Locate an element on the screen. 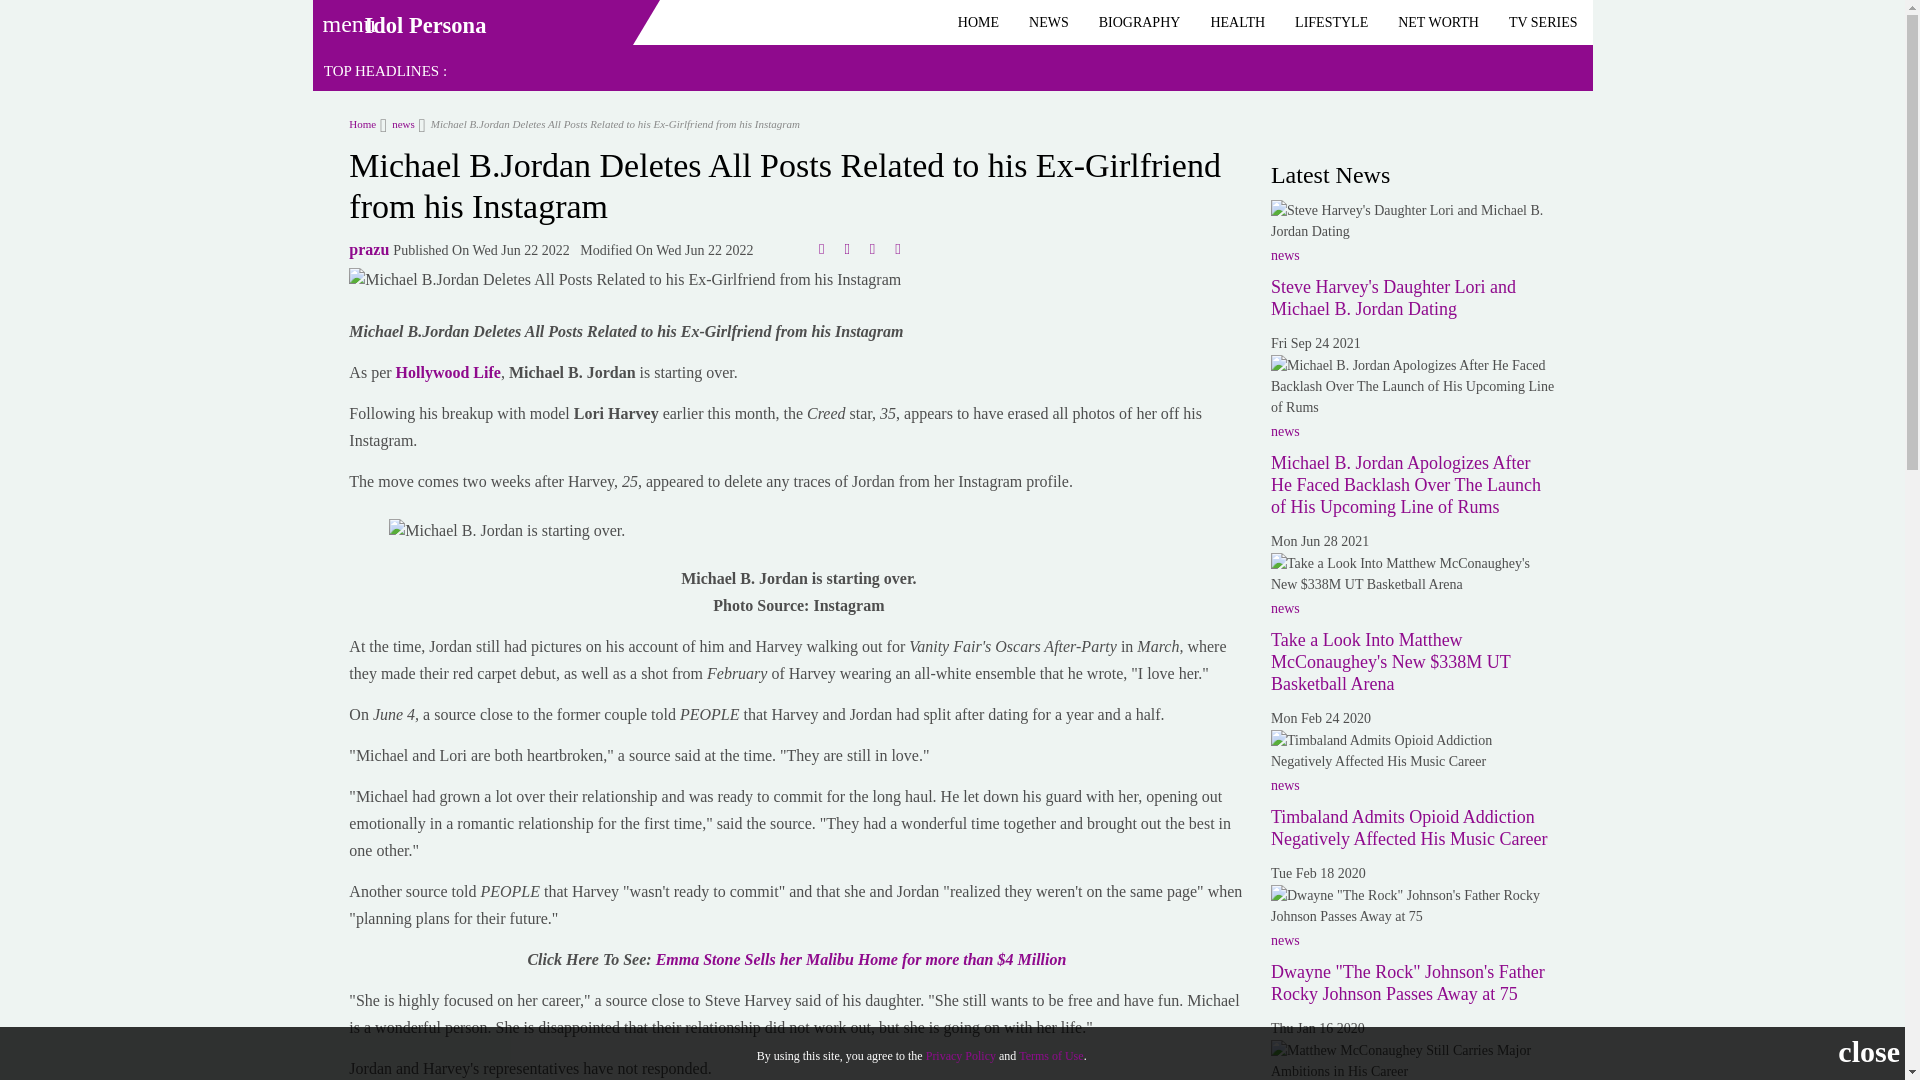  TV SERIES is located at coordinates (1543, 22).